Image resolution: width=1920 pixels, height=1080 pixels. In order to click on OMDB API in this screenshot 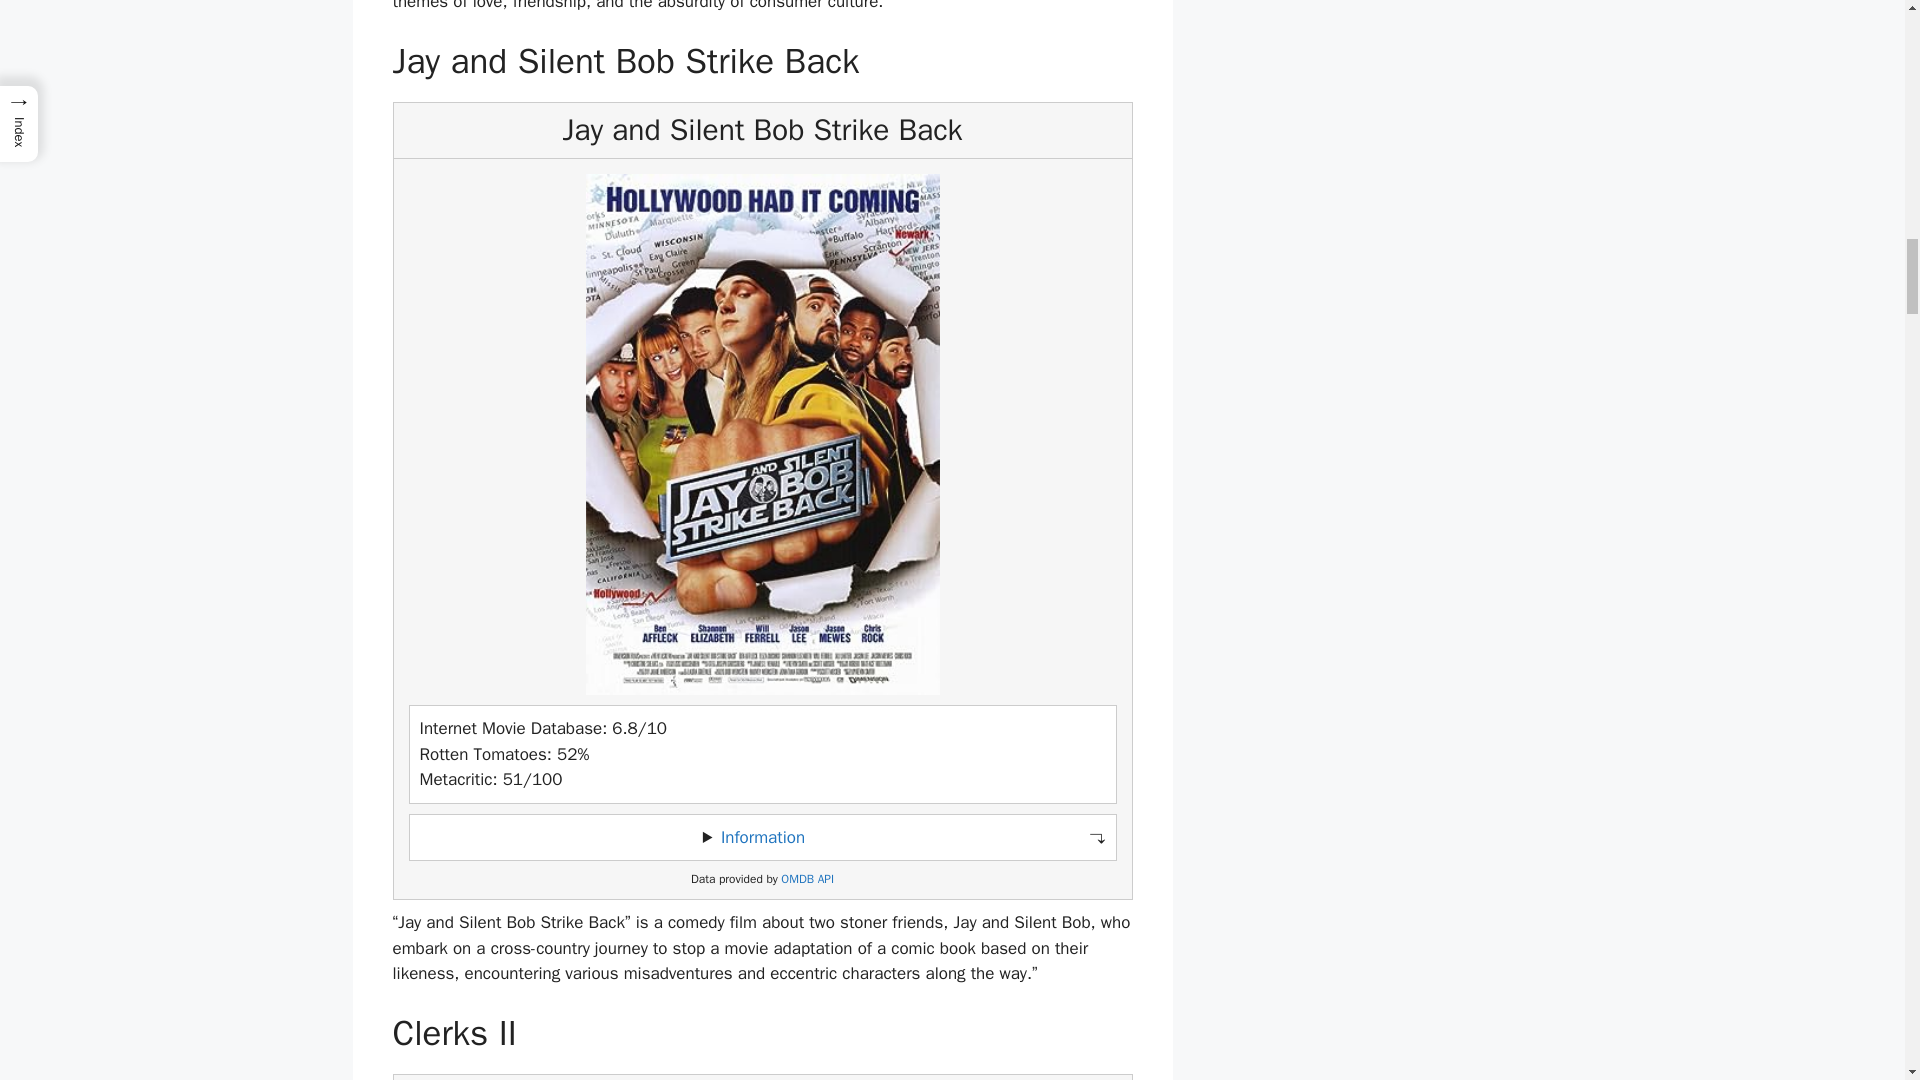, I will do `click(807, 878)`.